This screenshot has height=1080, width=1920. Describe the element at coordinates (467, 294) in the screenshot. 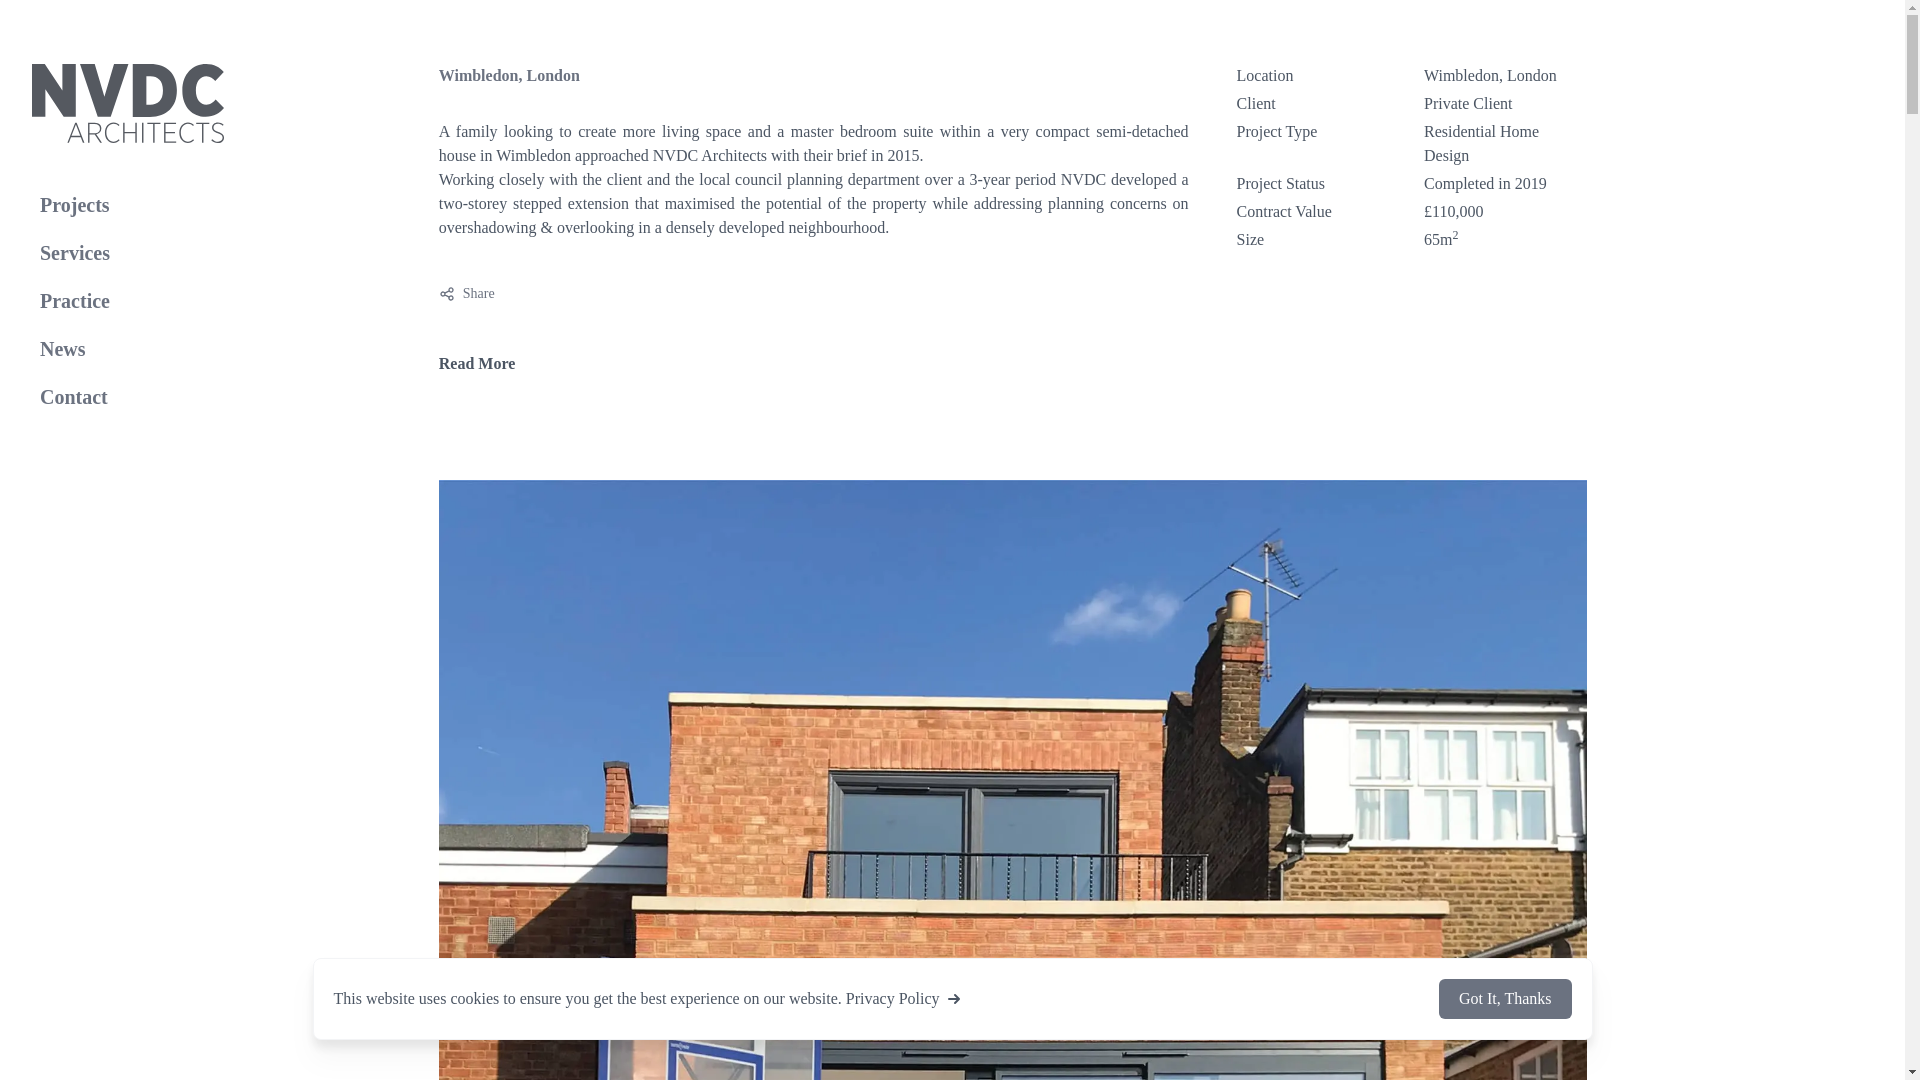

I see `Services` at that location.